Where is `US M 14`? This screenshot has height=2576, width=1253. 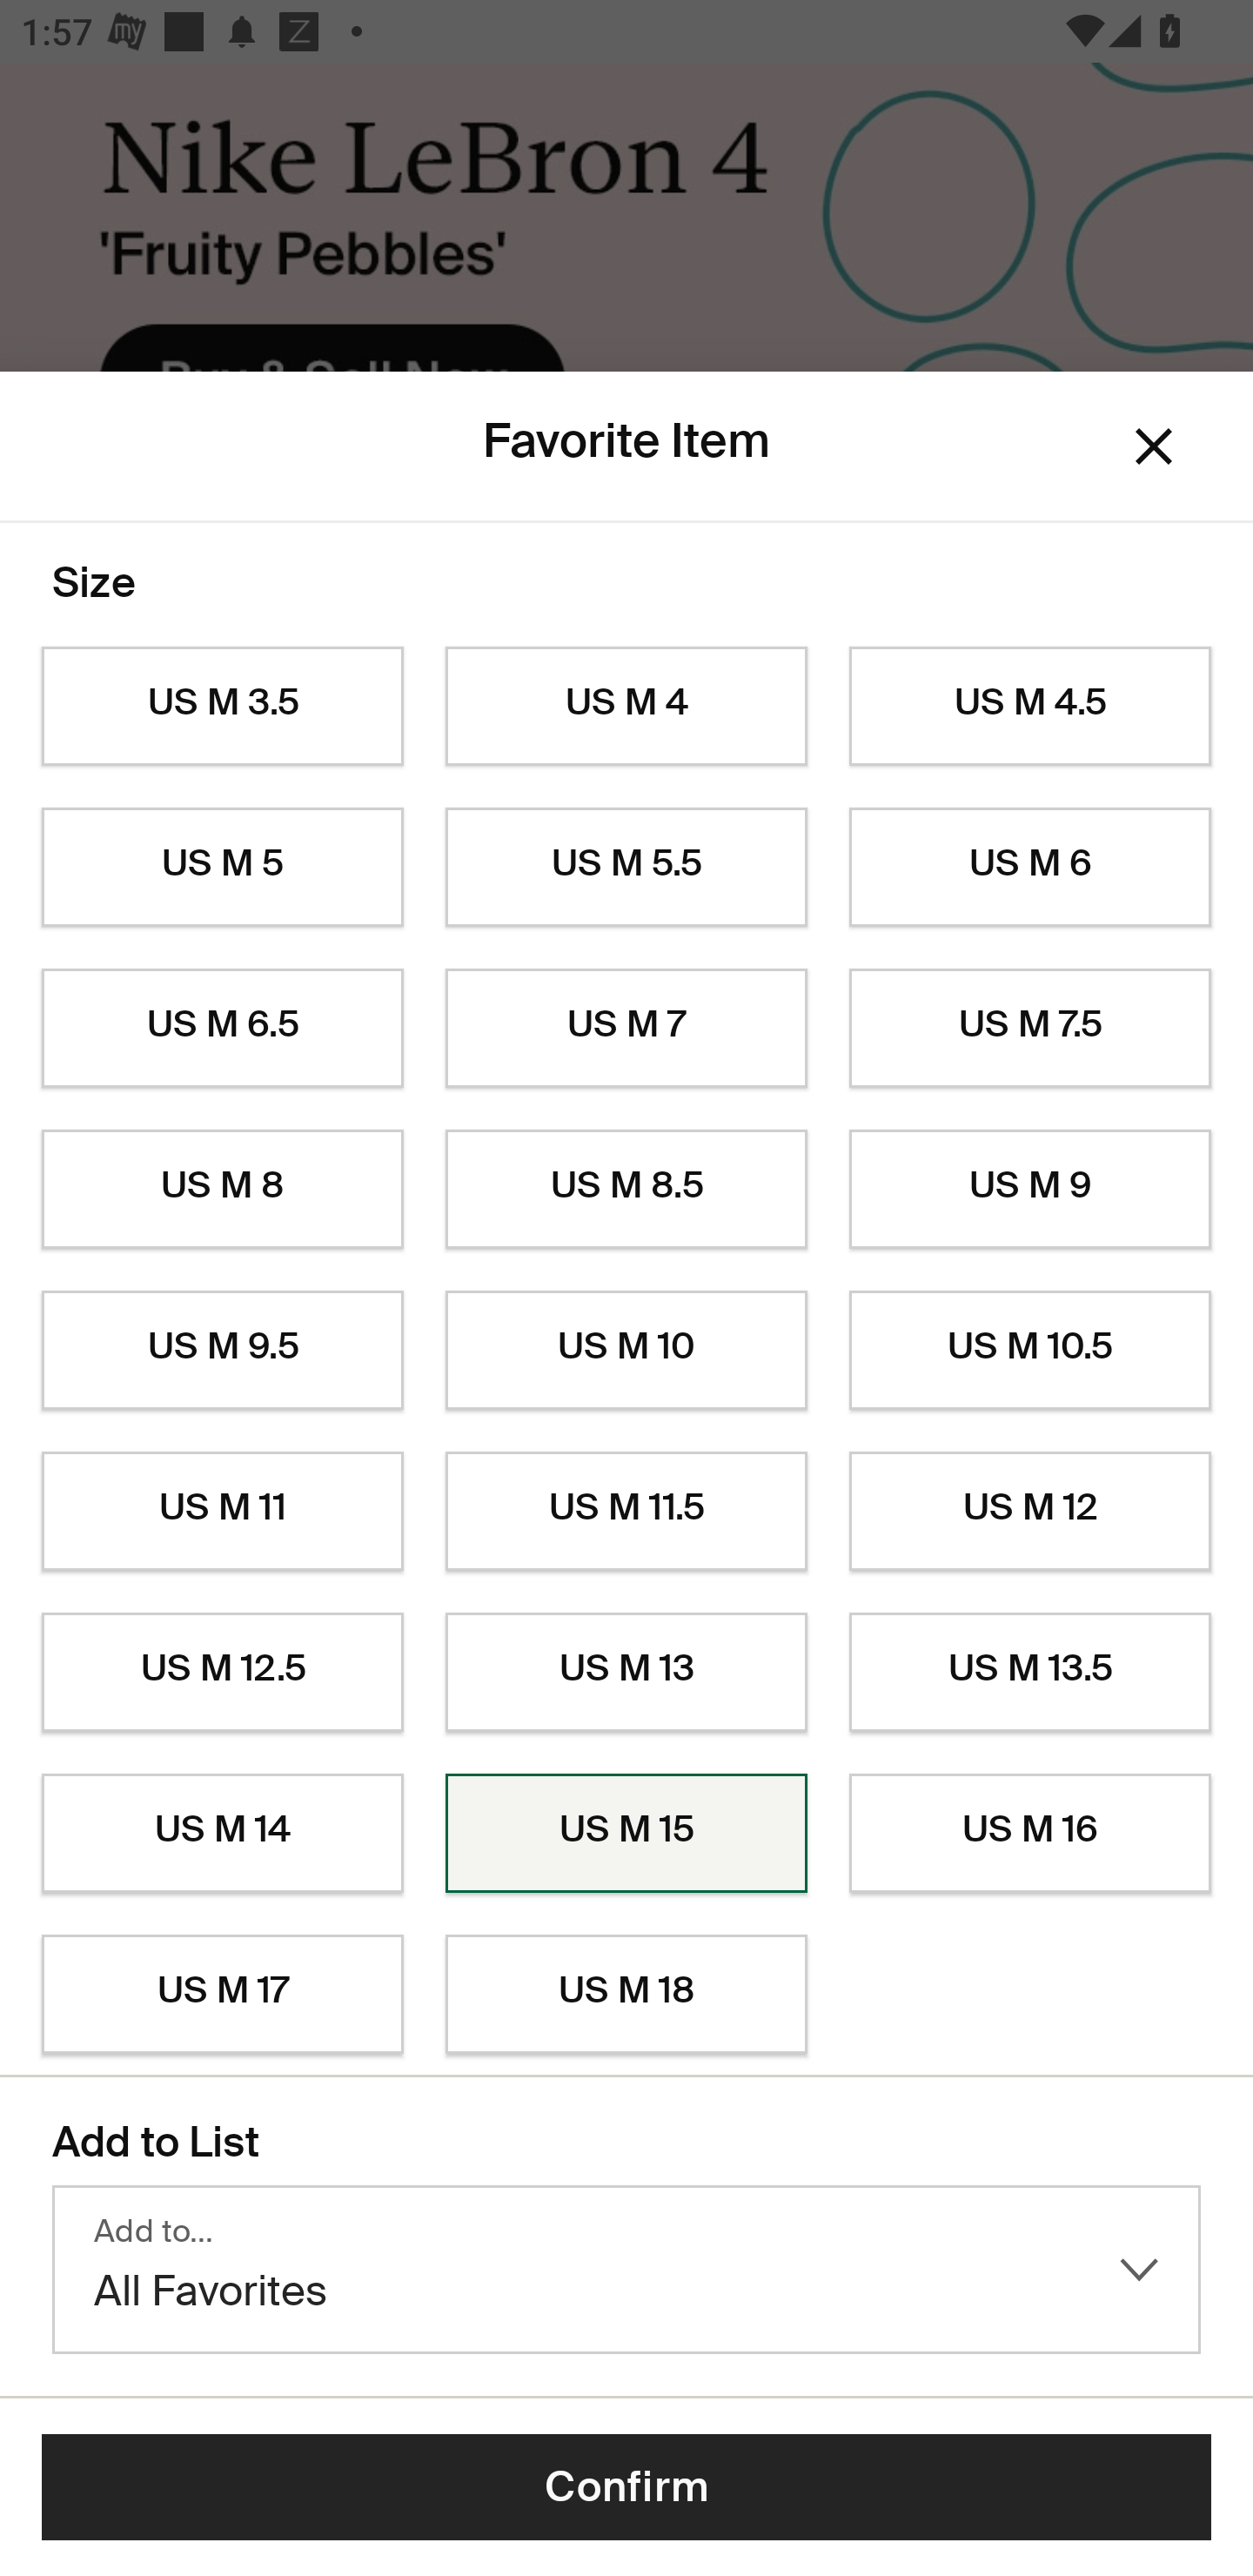
US M 14 is located at coordinates (222, 1834).